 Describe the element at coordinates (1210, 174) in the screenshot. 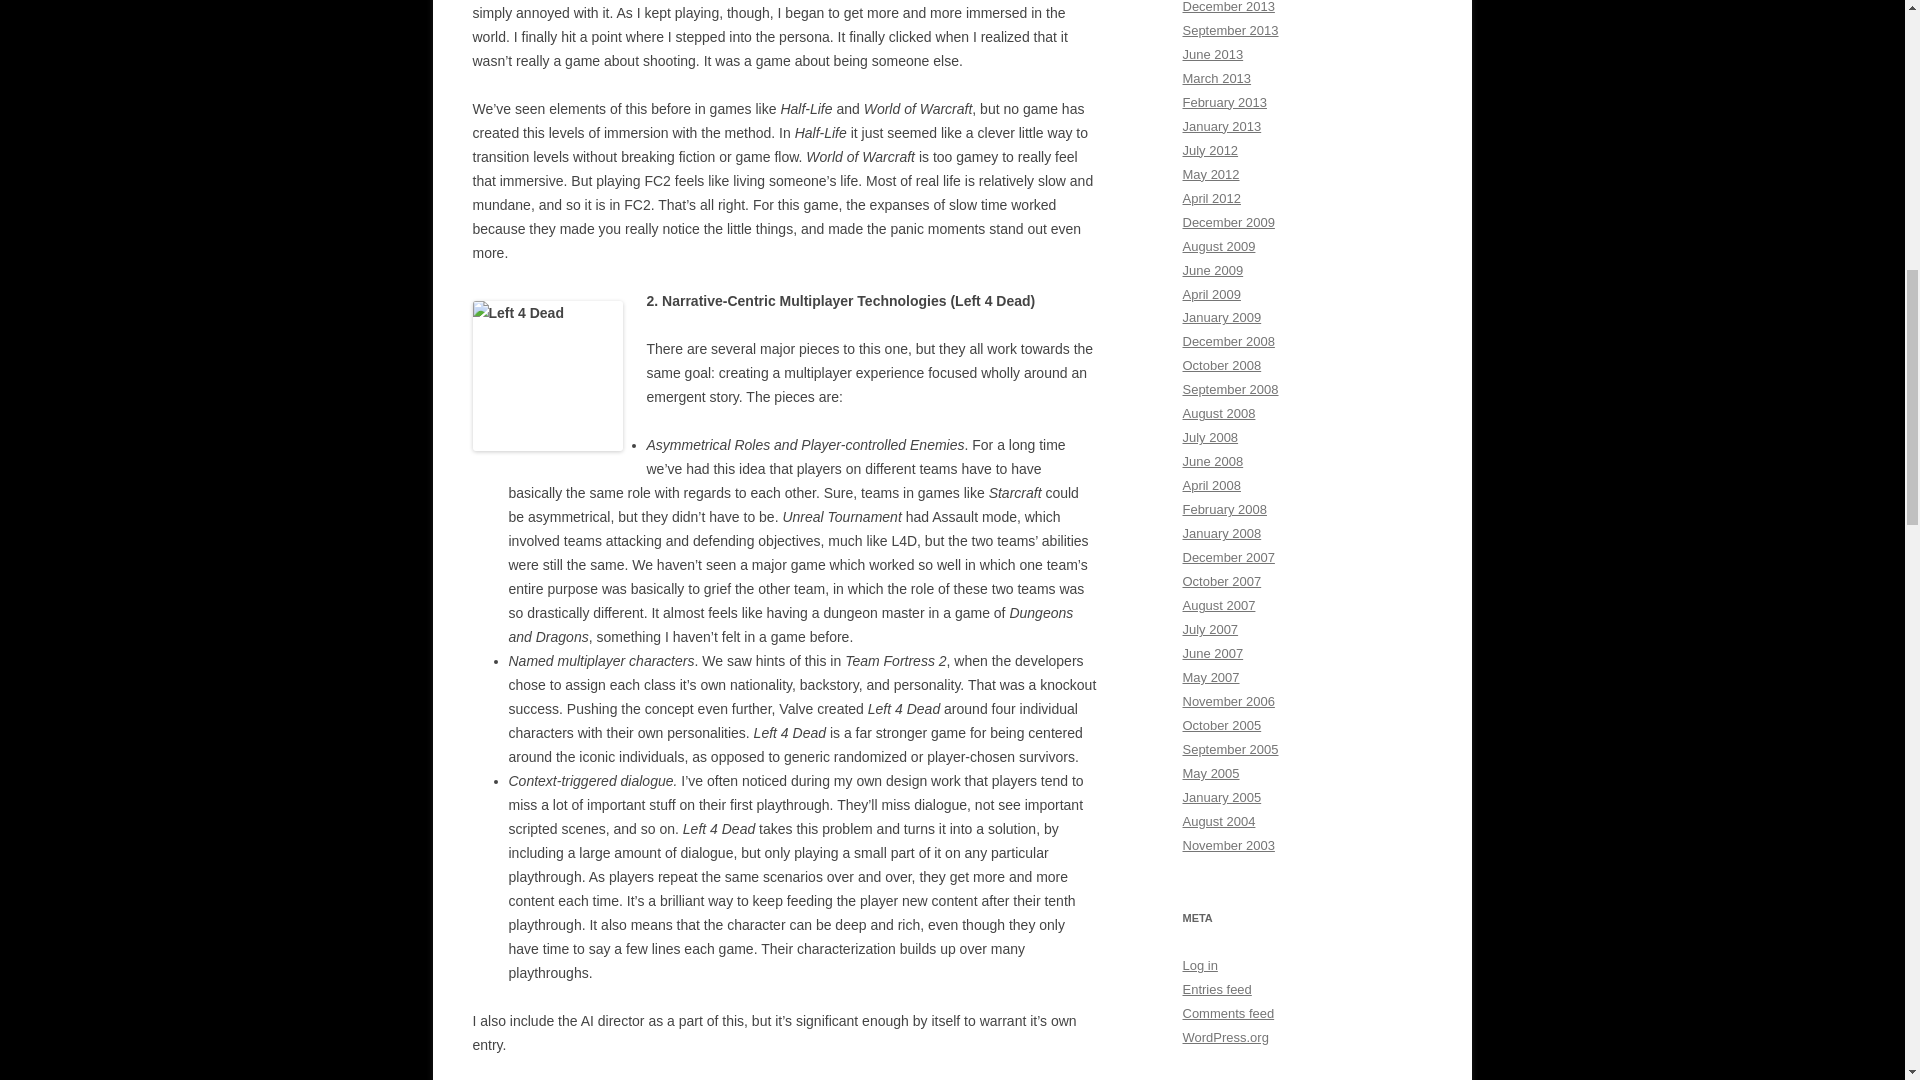

I see `May 2012` at that location.